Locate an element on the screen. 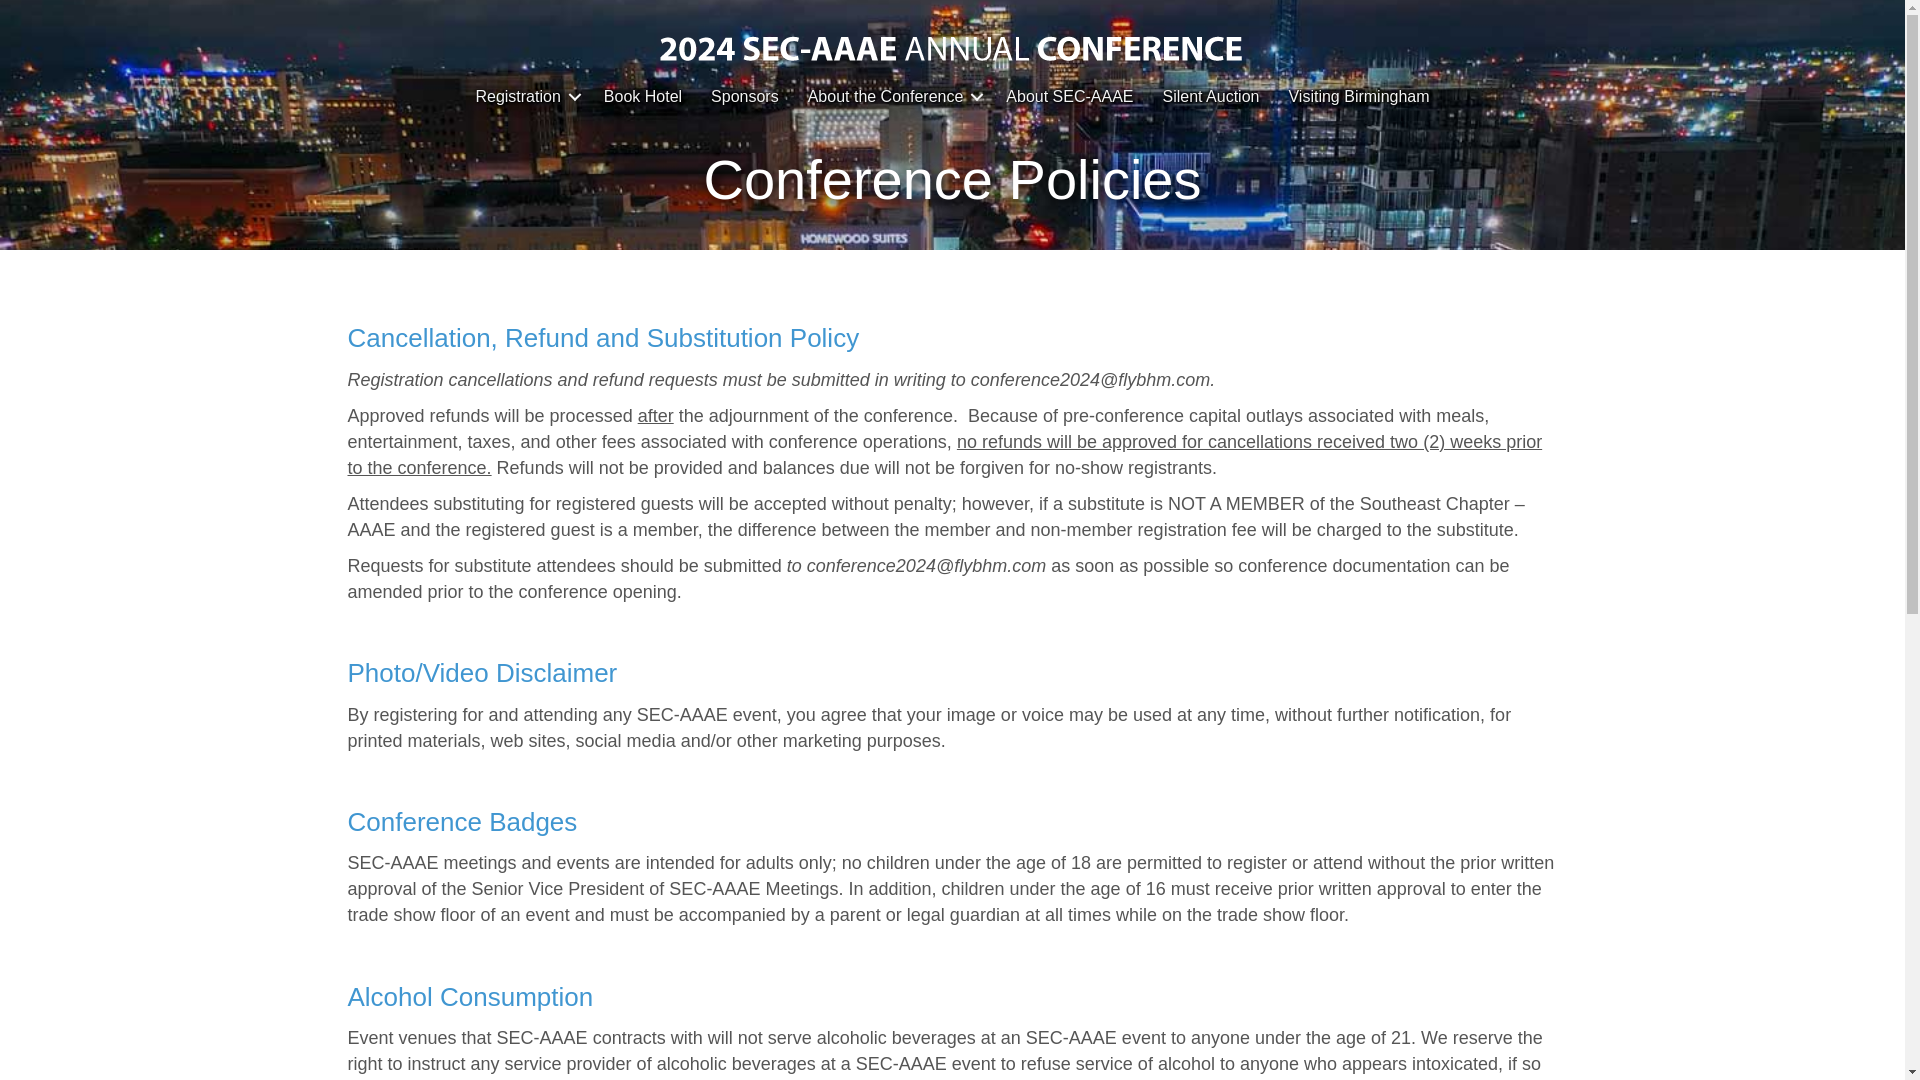 The width and height of the screenshot is (1920, 1080). Sponsors is located at coordinates (744, 96).